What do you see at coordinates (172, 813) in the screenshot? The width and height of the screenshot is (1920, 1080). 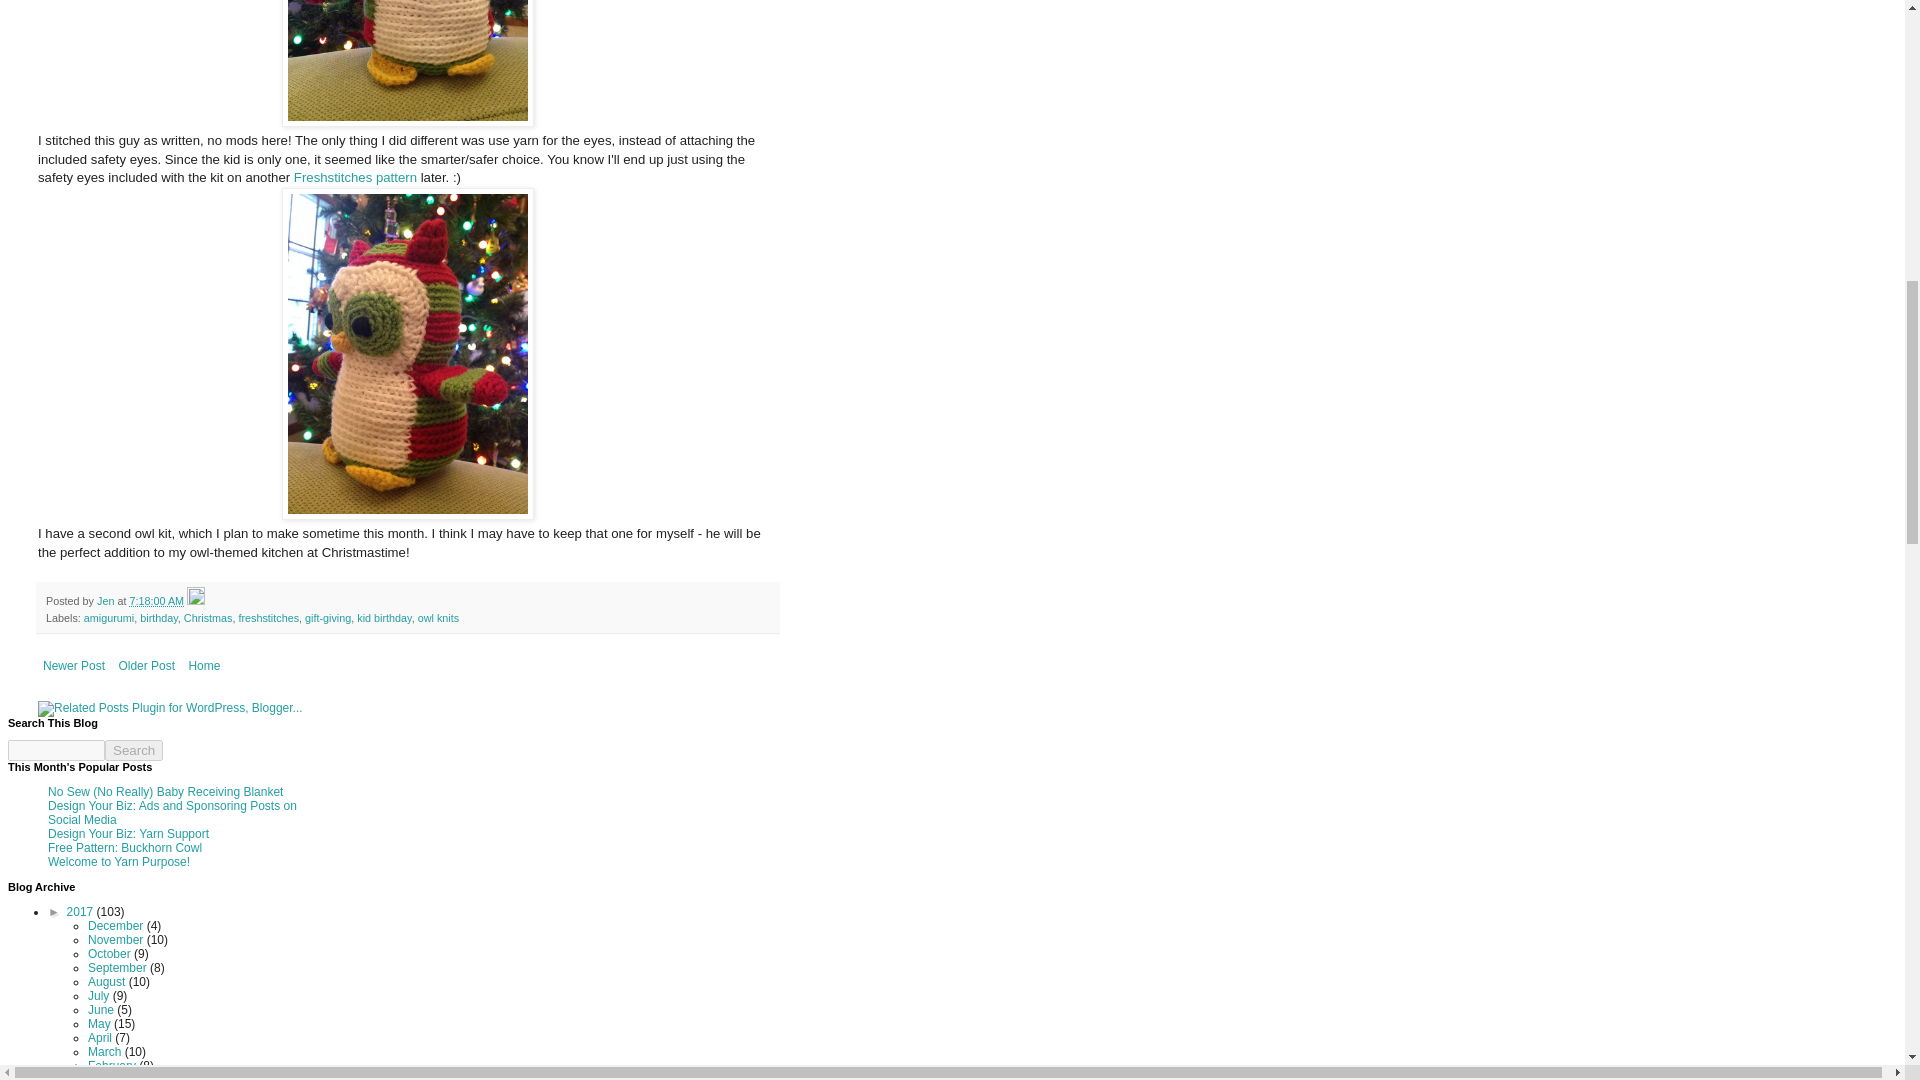 I see `Design Your Biz: Ads and Sponsoring Posts on Social Media` at bounding box center [172, 813].